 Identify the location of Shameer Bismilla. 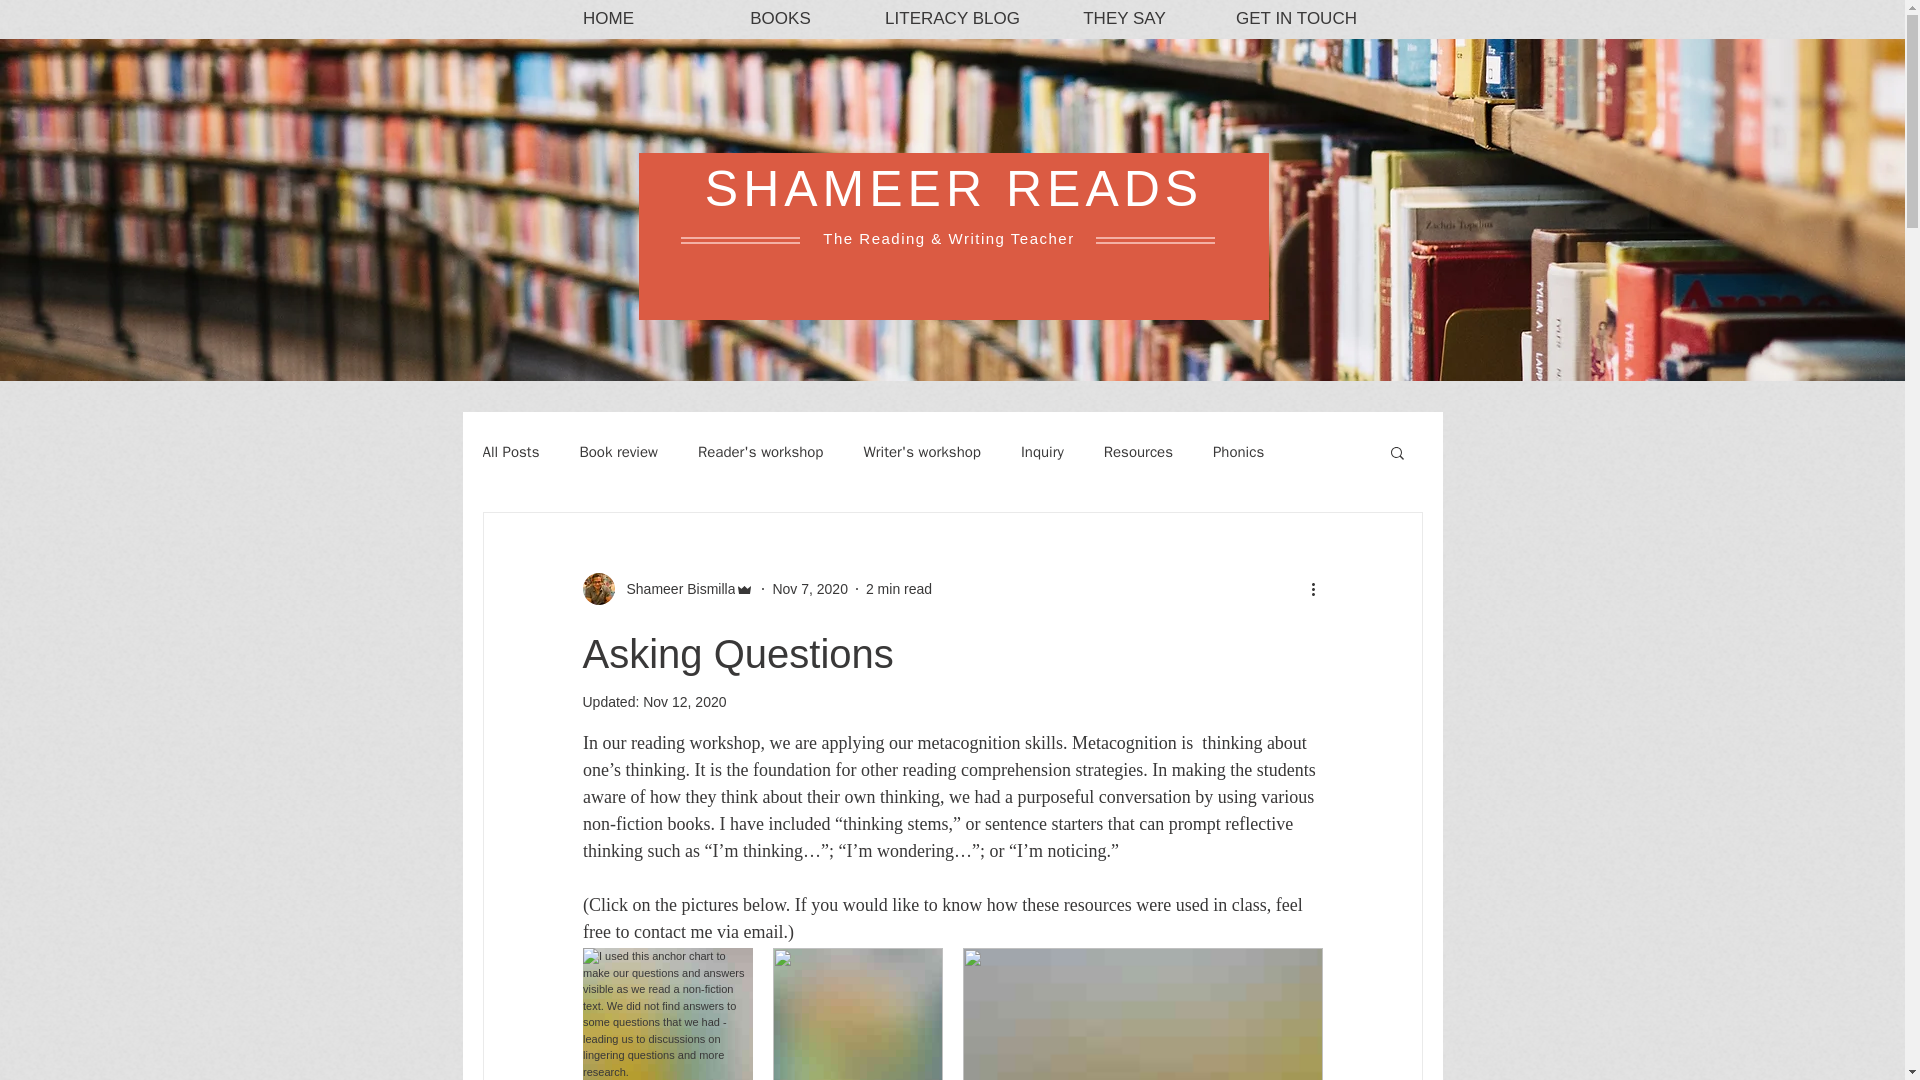
(674, 588).